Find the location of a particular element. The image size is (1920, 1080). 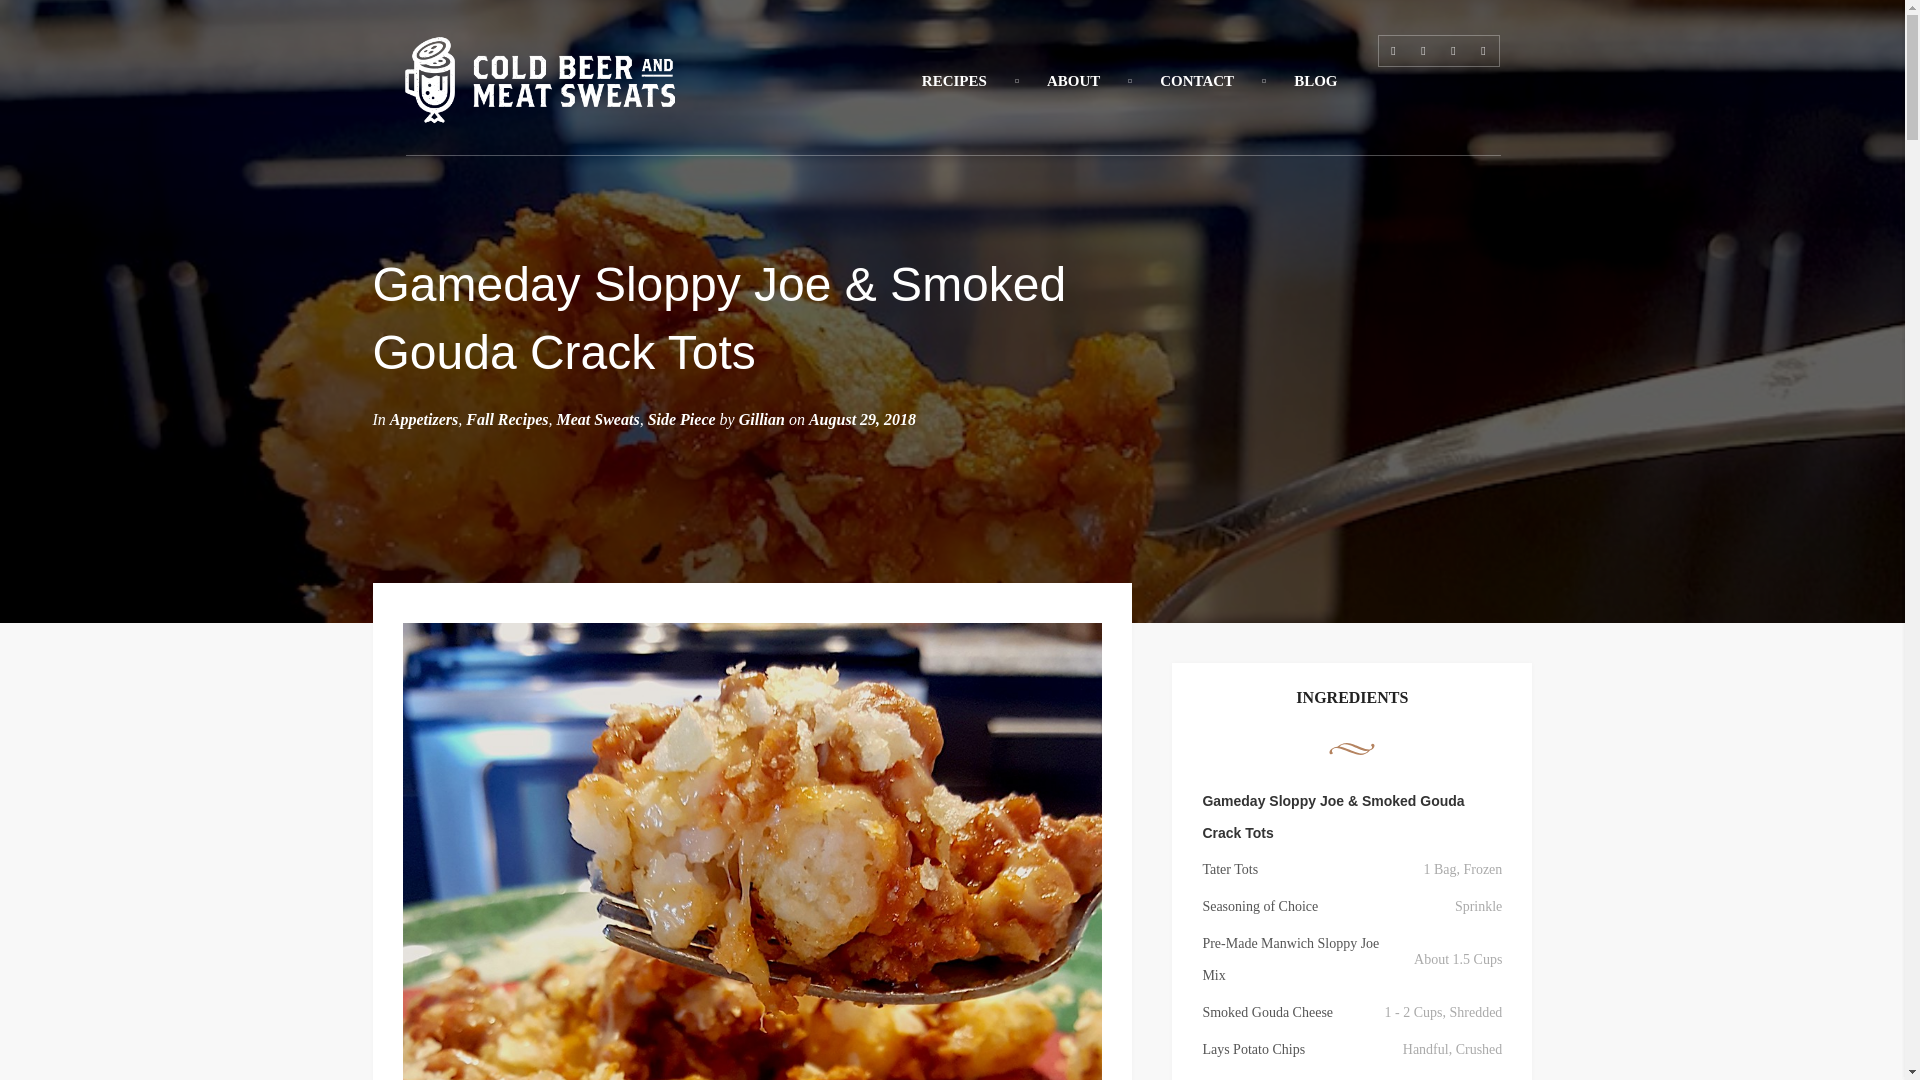

ABOUT is located at coordinates (1073, 80).